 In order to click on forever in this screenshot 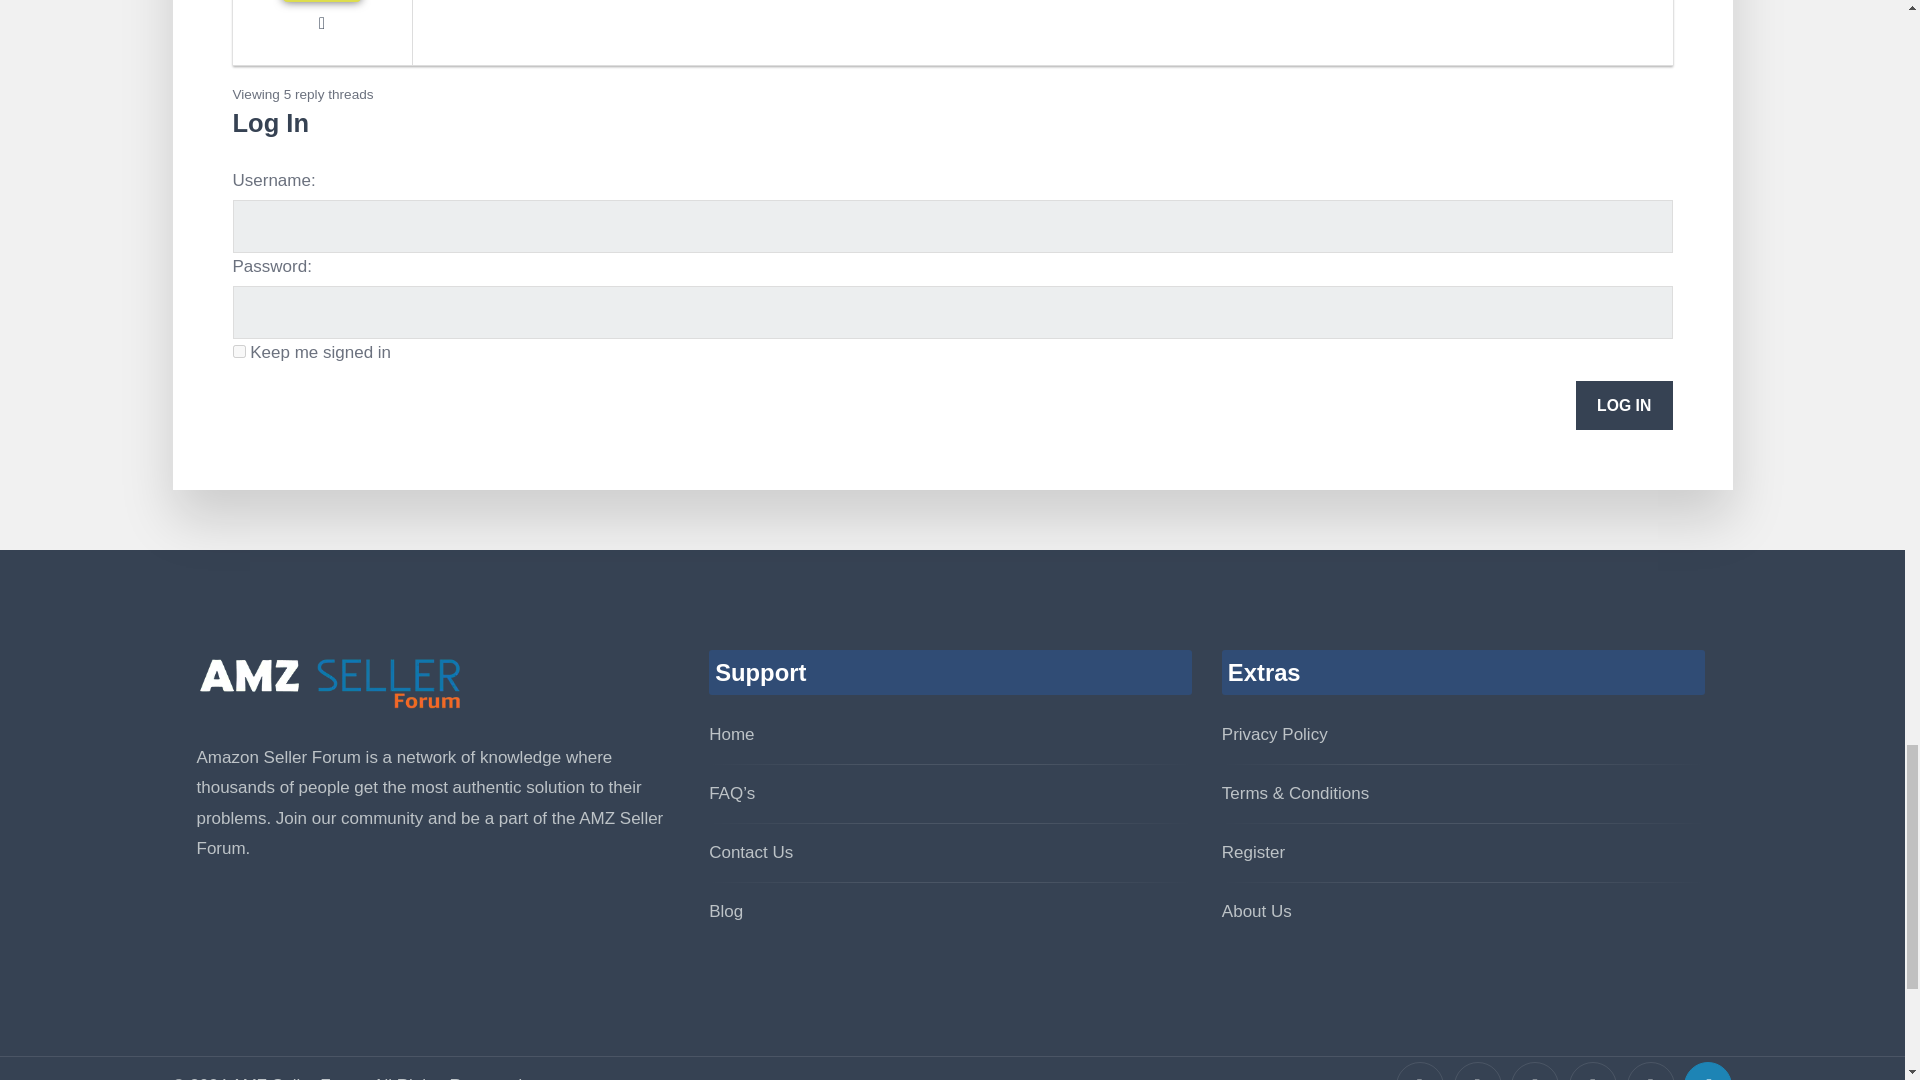, I will do `click(238, 350)`.